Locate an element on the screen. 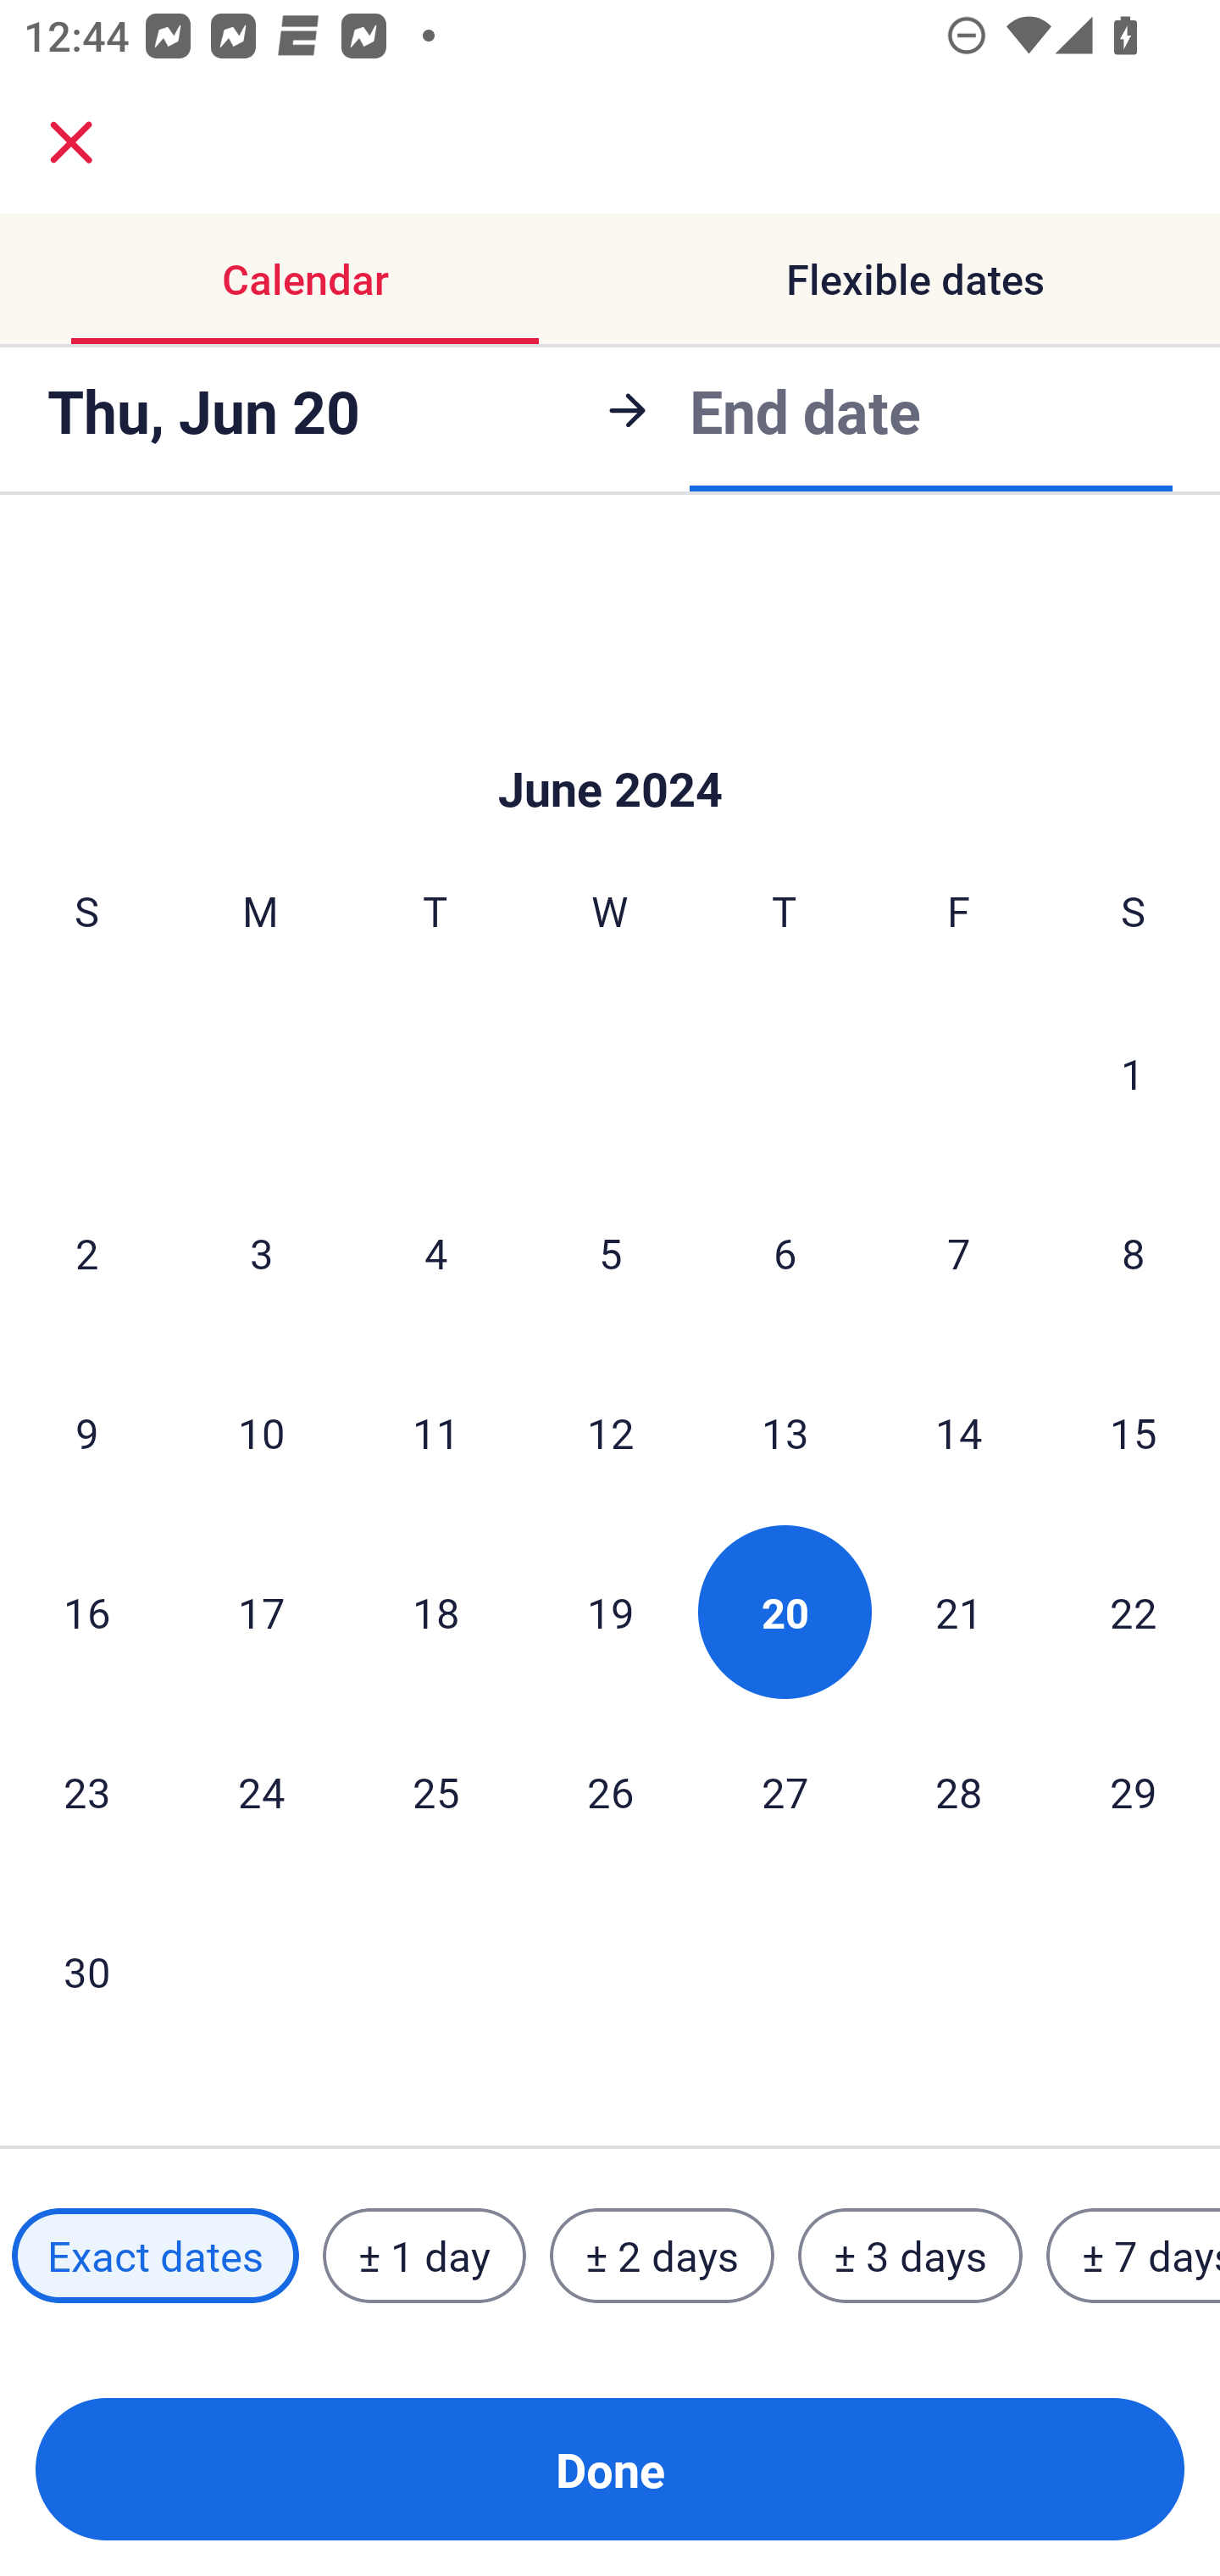 The width and height of the screenshot is (1220, 2576). 9 Sunday, June 9, 2024 is located at coordinates (86, 1432).